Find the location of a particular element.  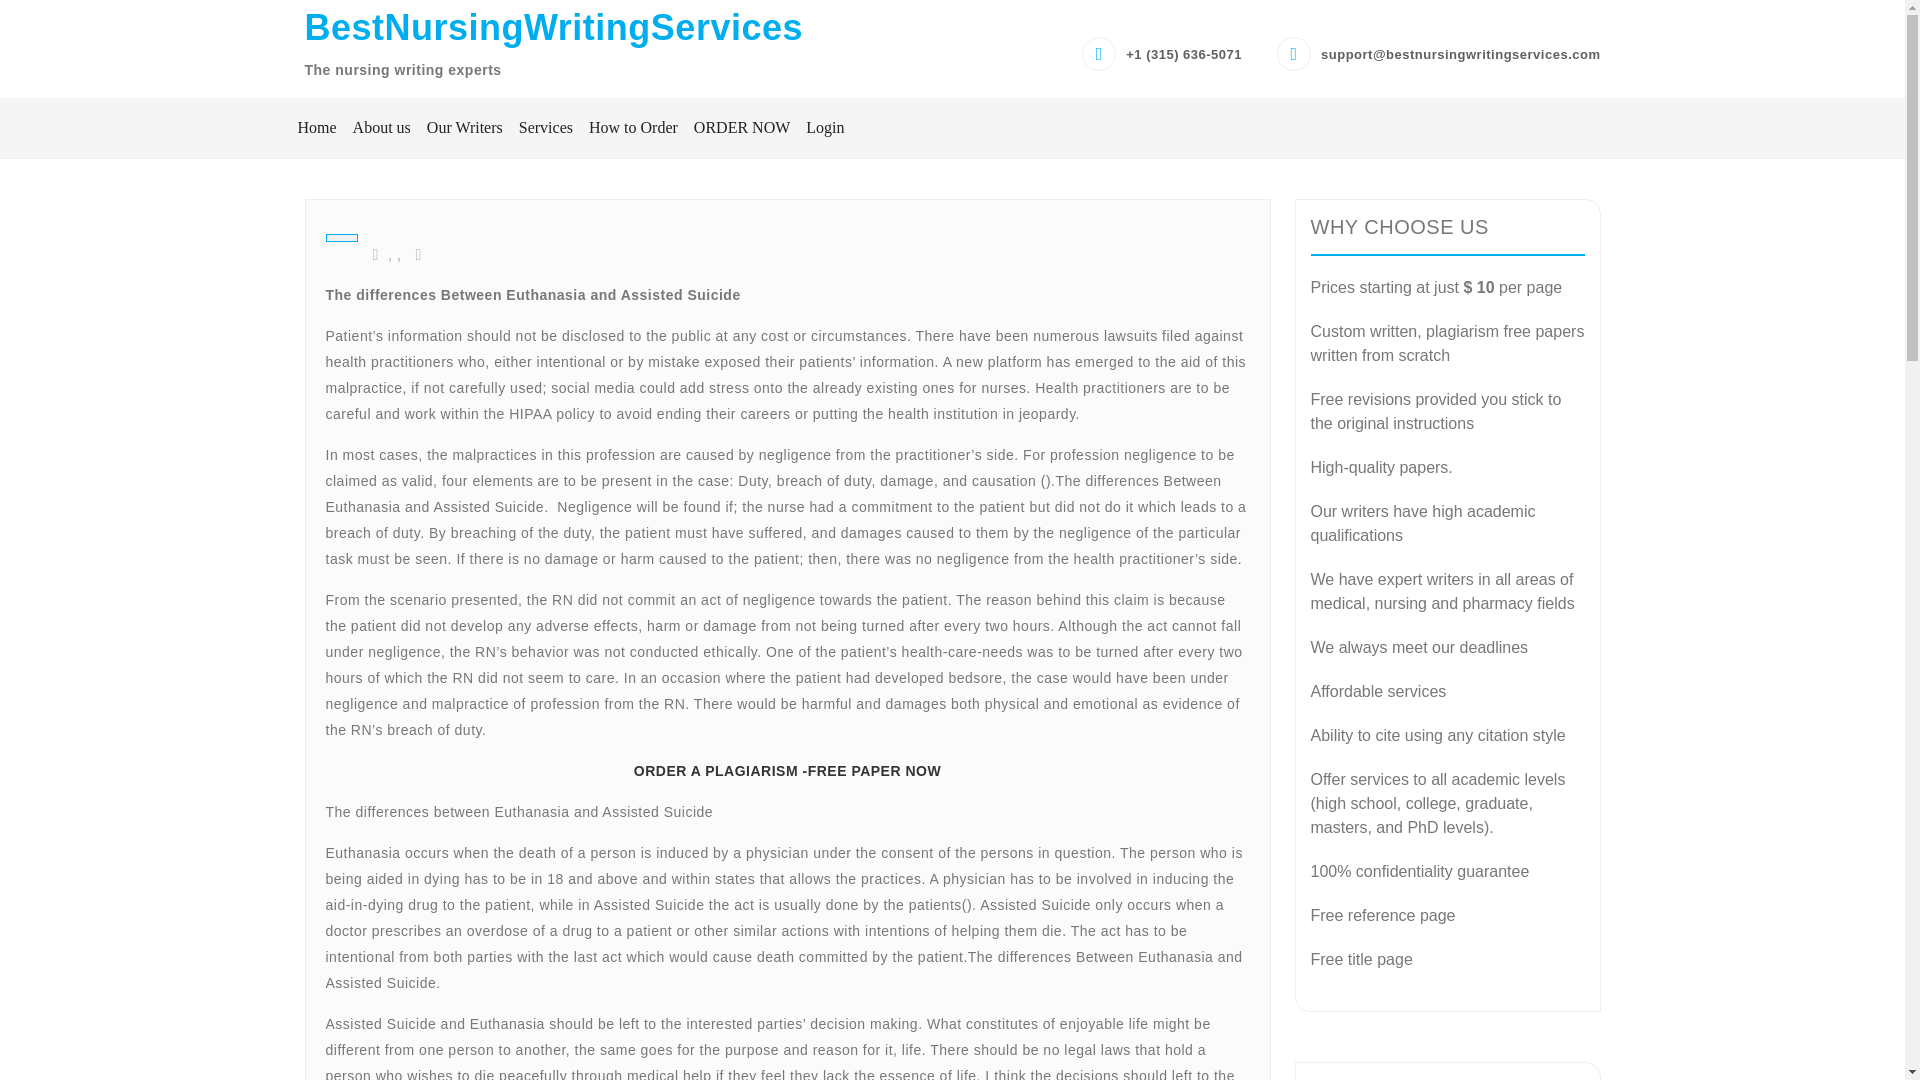

, , is located at coordinates (388, 254).